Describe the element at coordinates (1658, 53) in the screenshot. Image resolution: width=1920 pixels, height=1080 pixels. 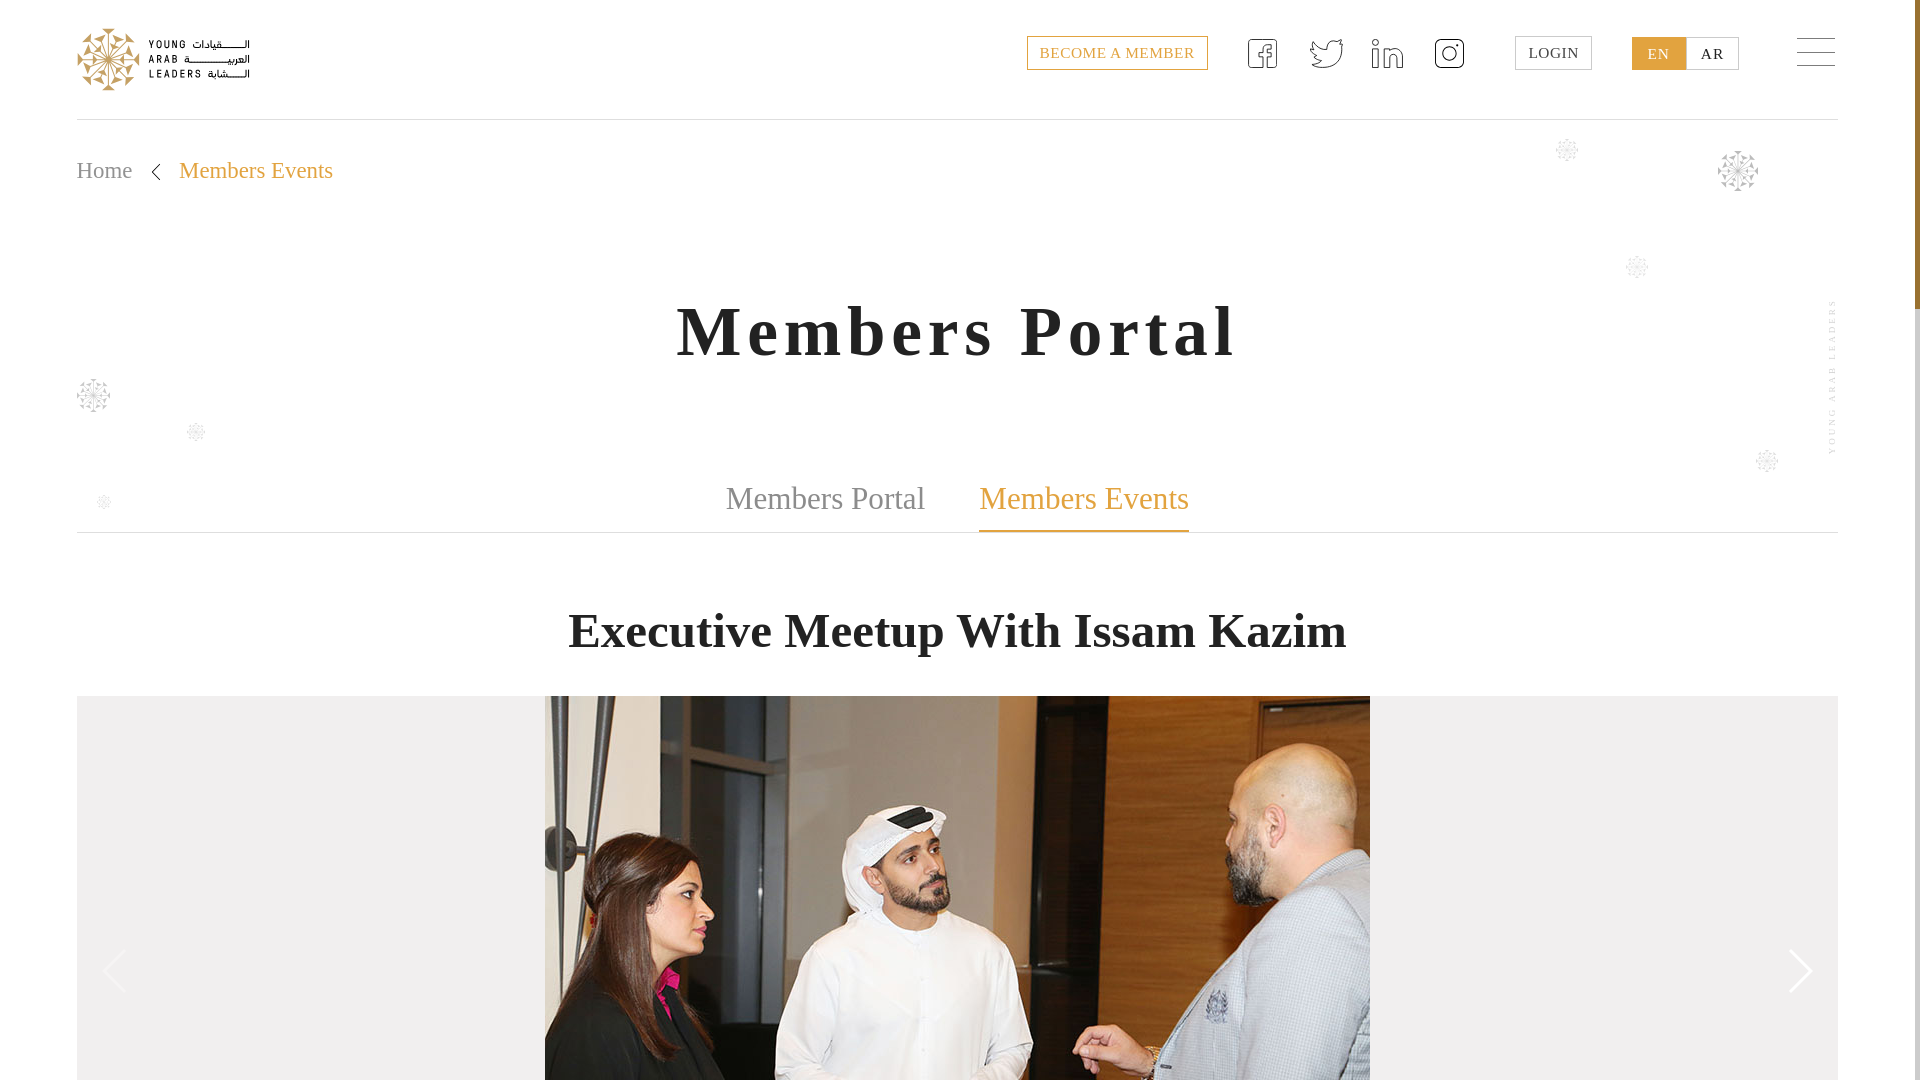
I see `EN` at that location.